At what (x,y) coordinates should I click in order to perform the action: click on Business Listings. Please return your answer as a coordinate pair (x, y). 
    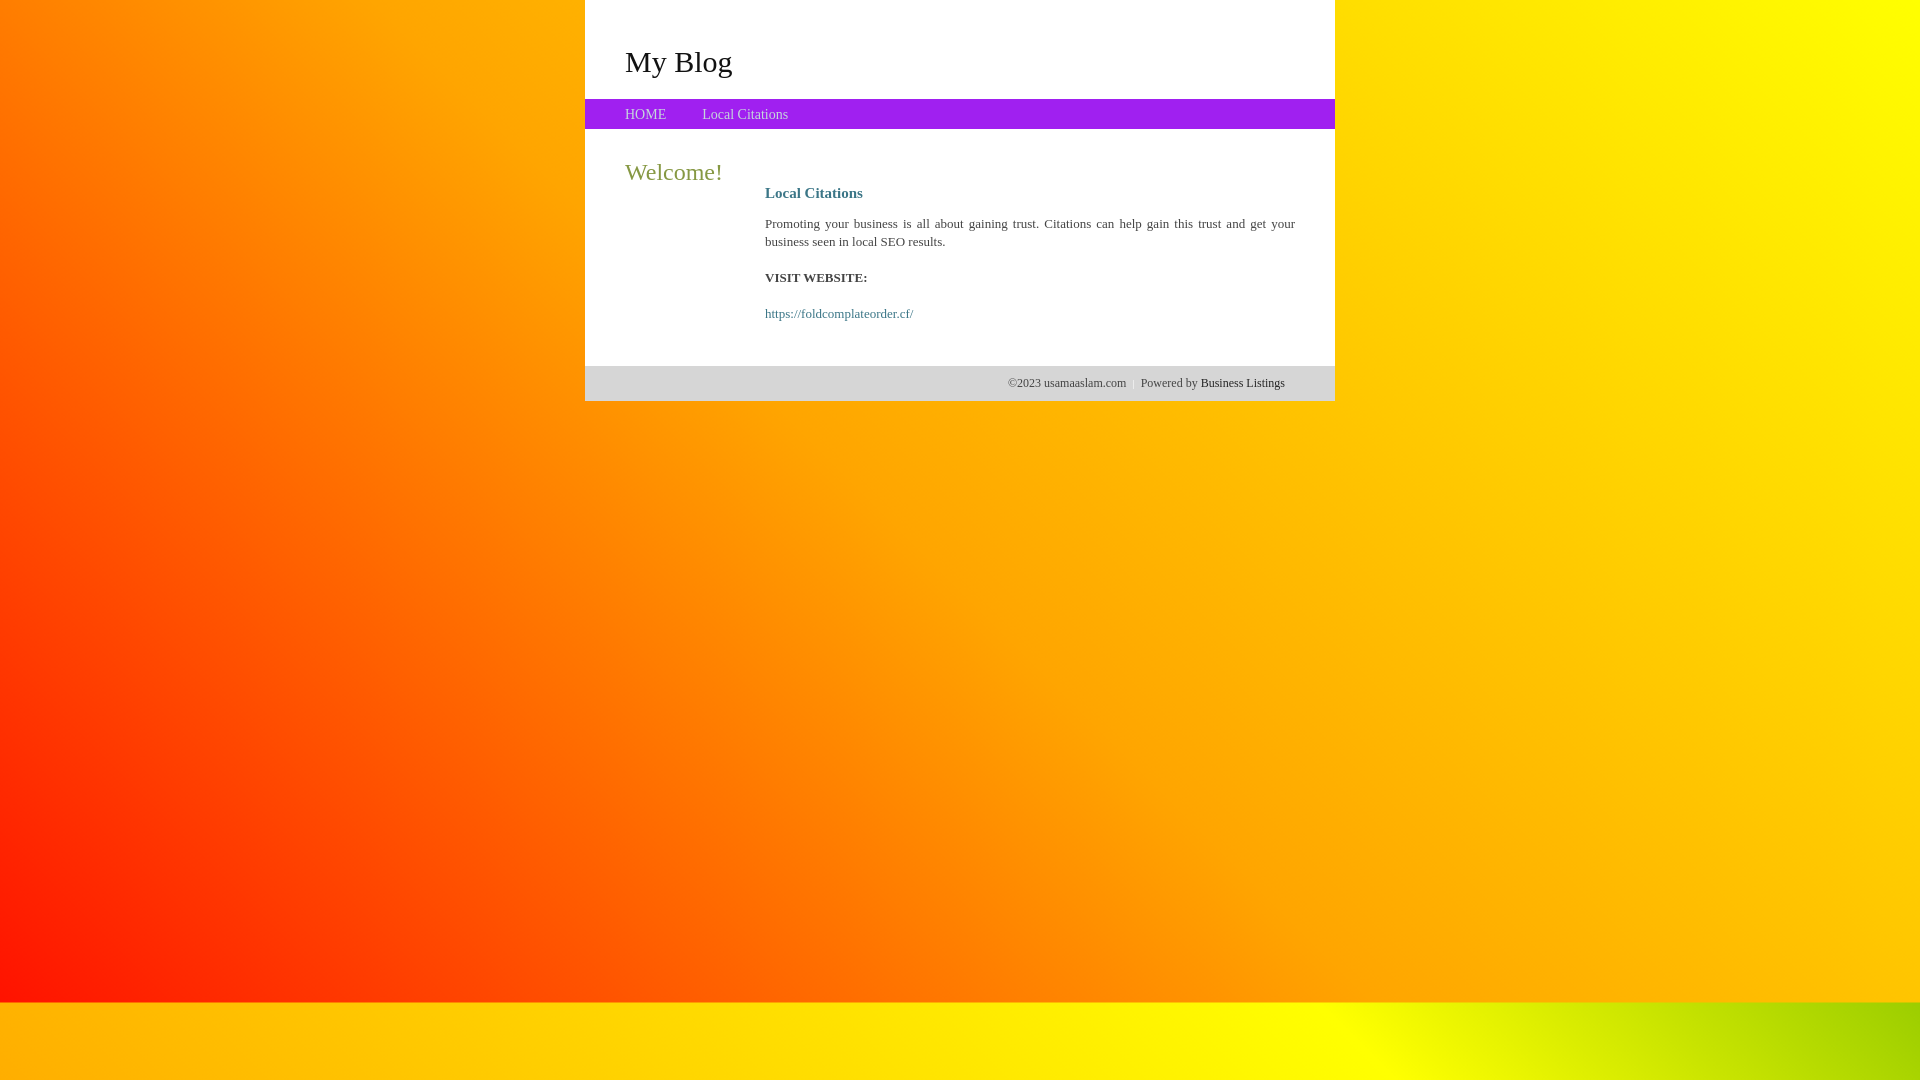
    Looking at the image, I should click on (1243, 383).